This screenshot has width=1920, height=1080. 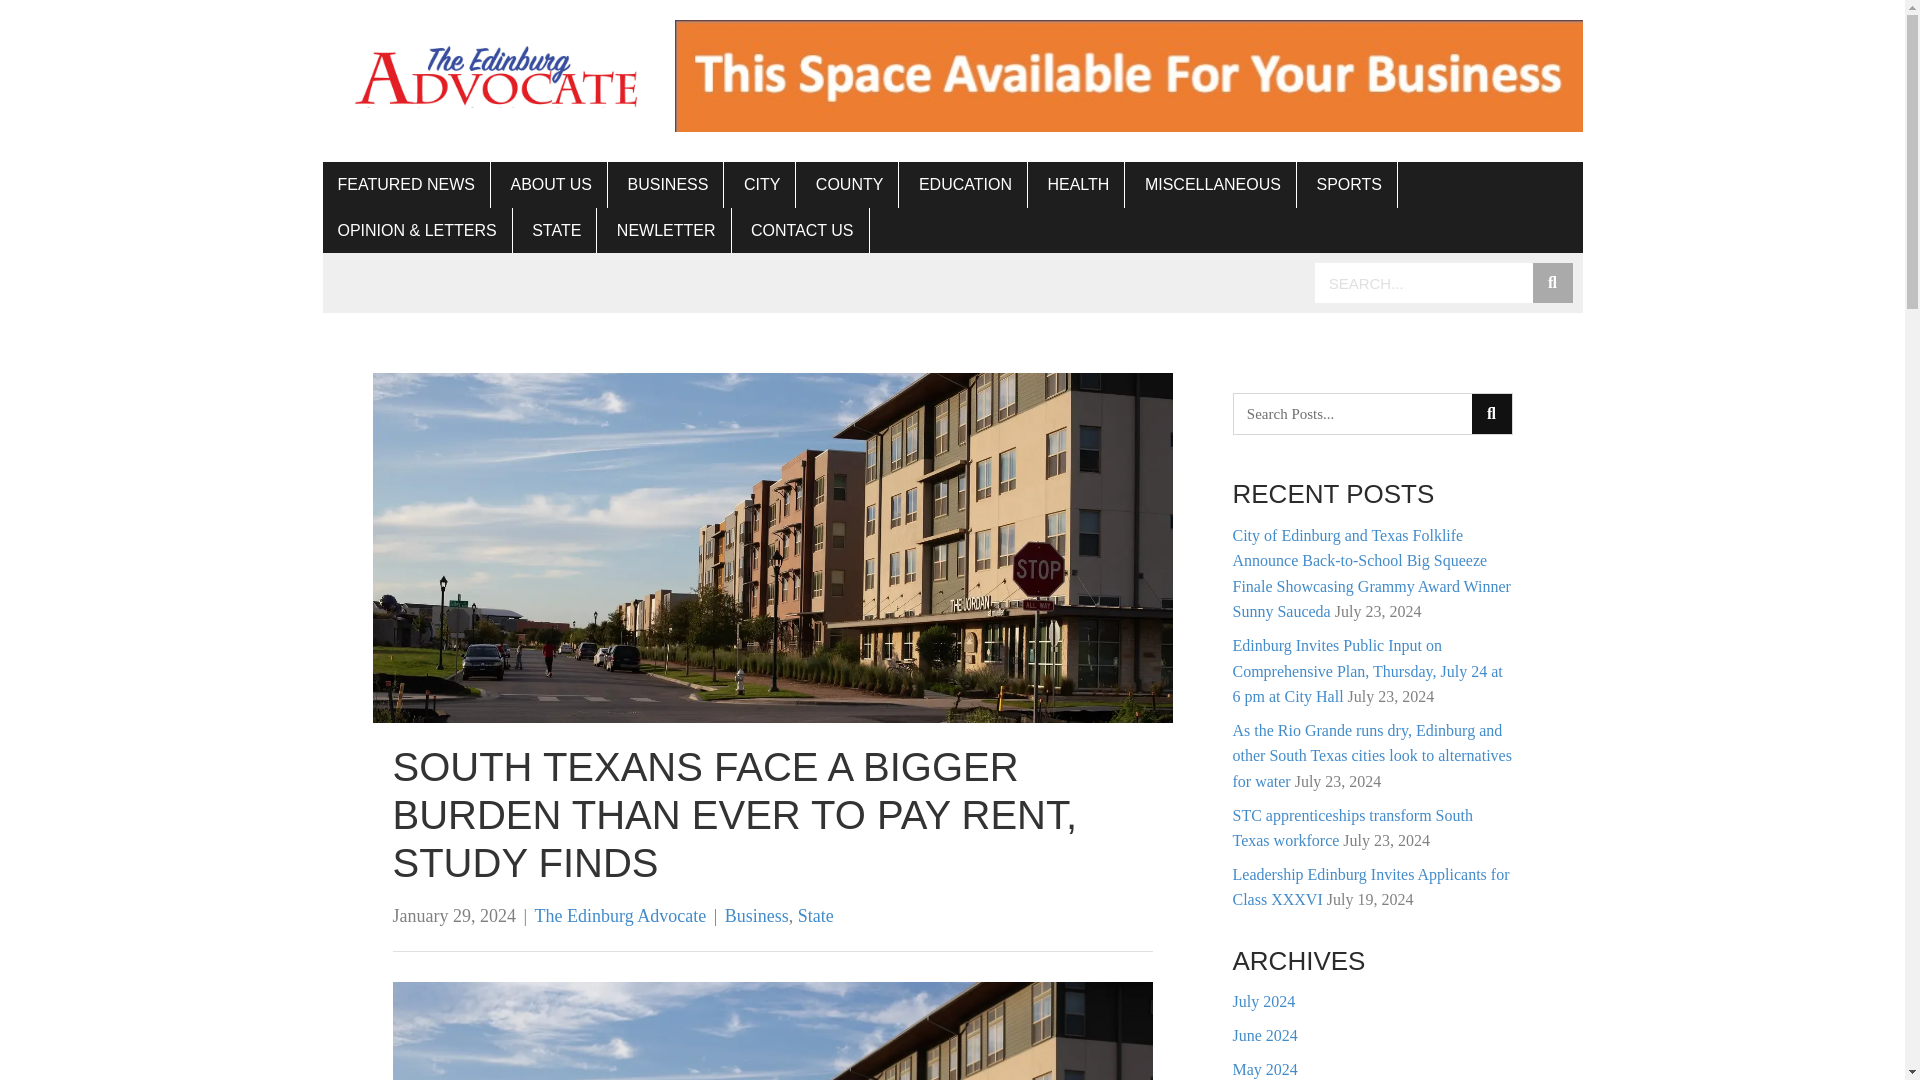 What do you see at coordinates (762, 185) in the screenshot?
I see `CITY` at bounding box center [762, 185].